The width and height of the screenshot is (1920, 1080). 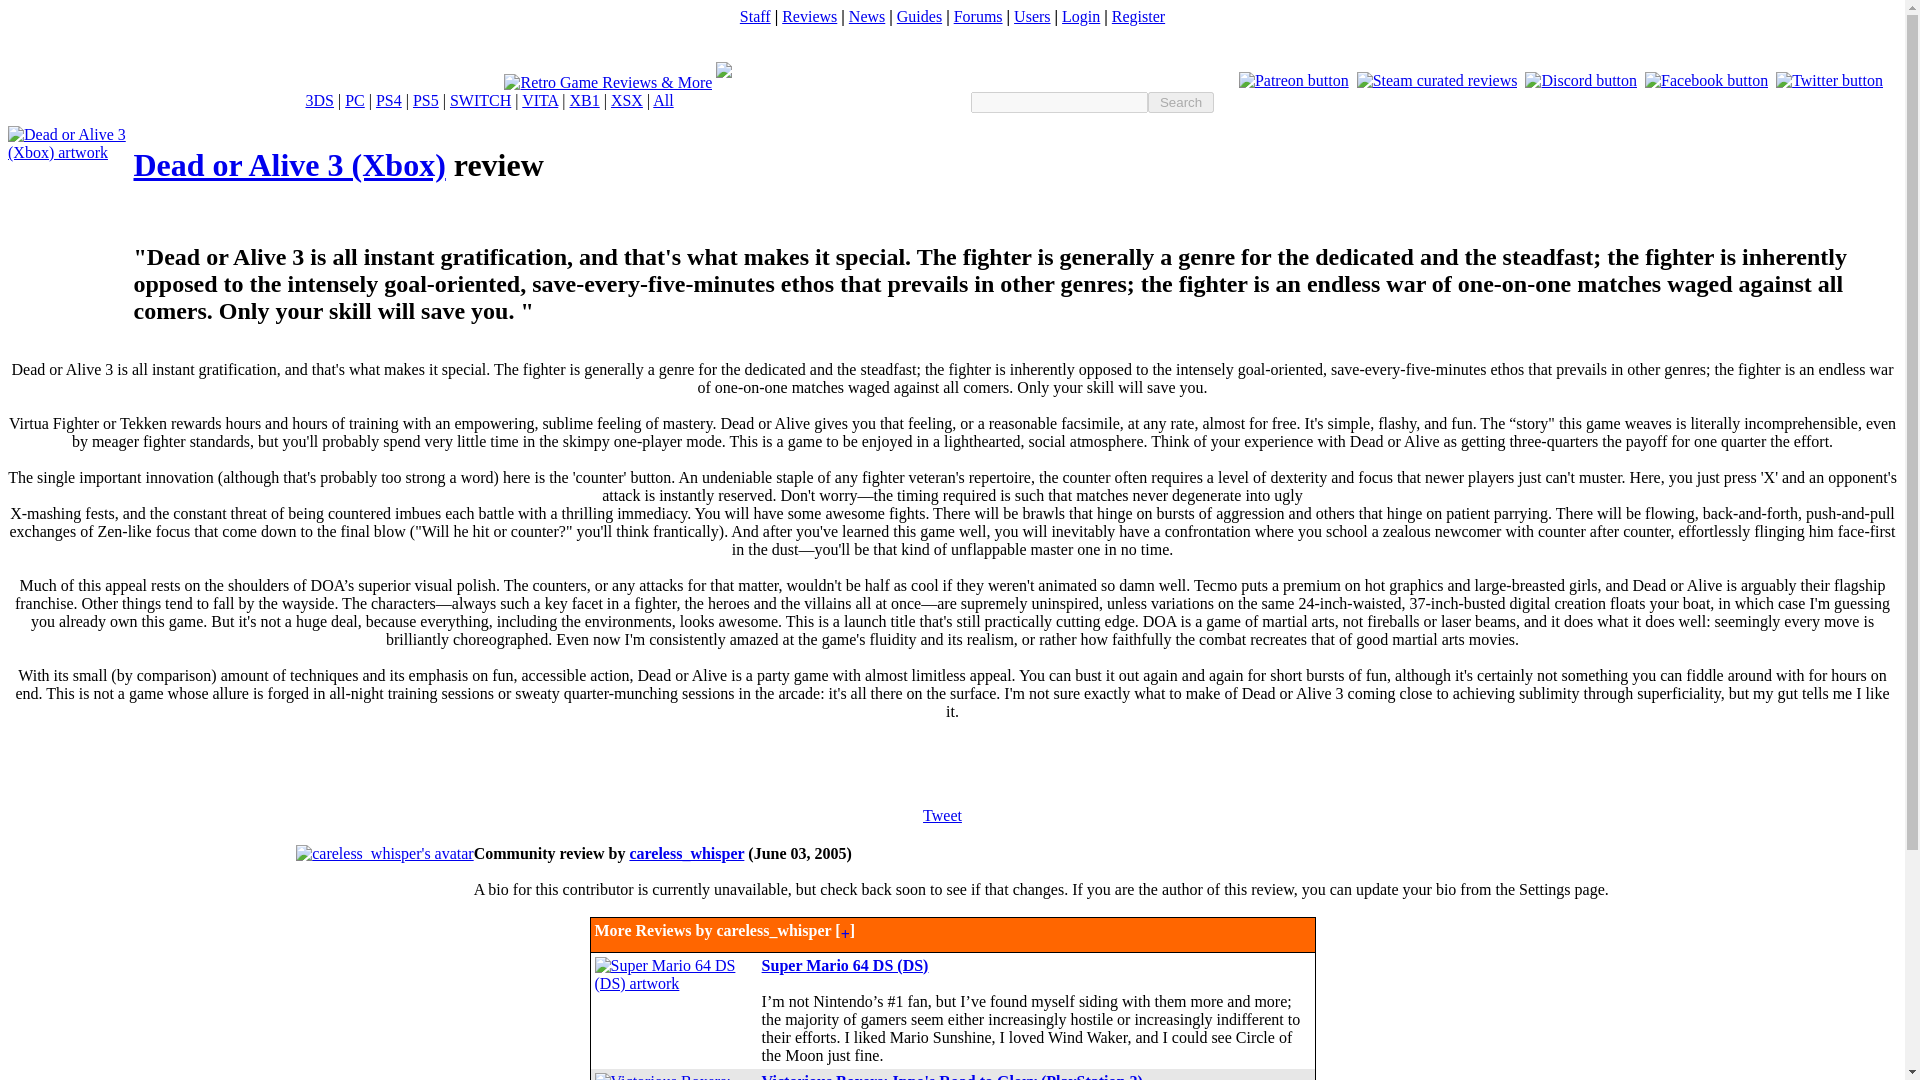 I want to click on PS5, so click(x=426, y=100).